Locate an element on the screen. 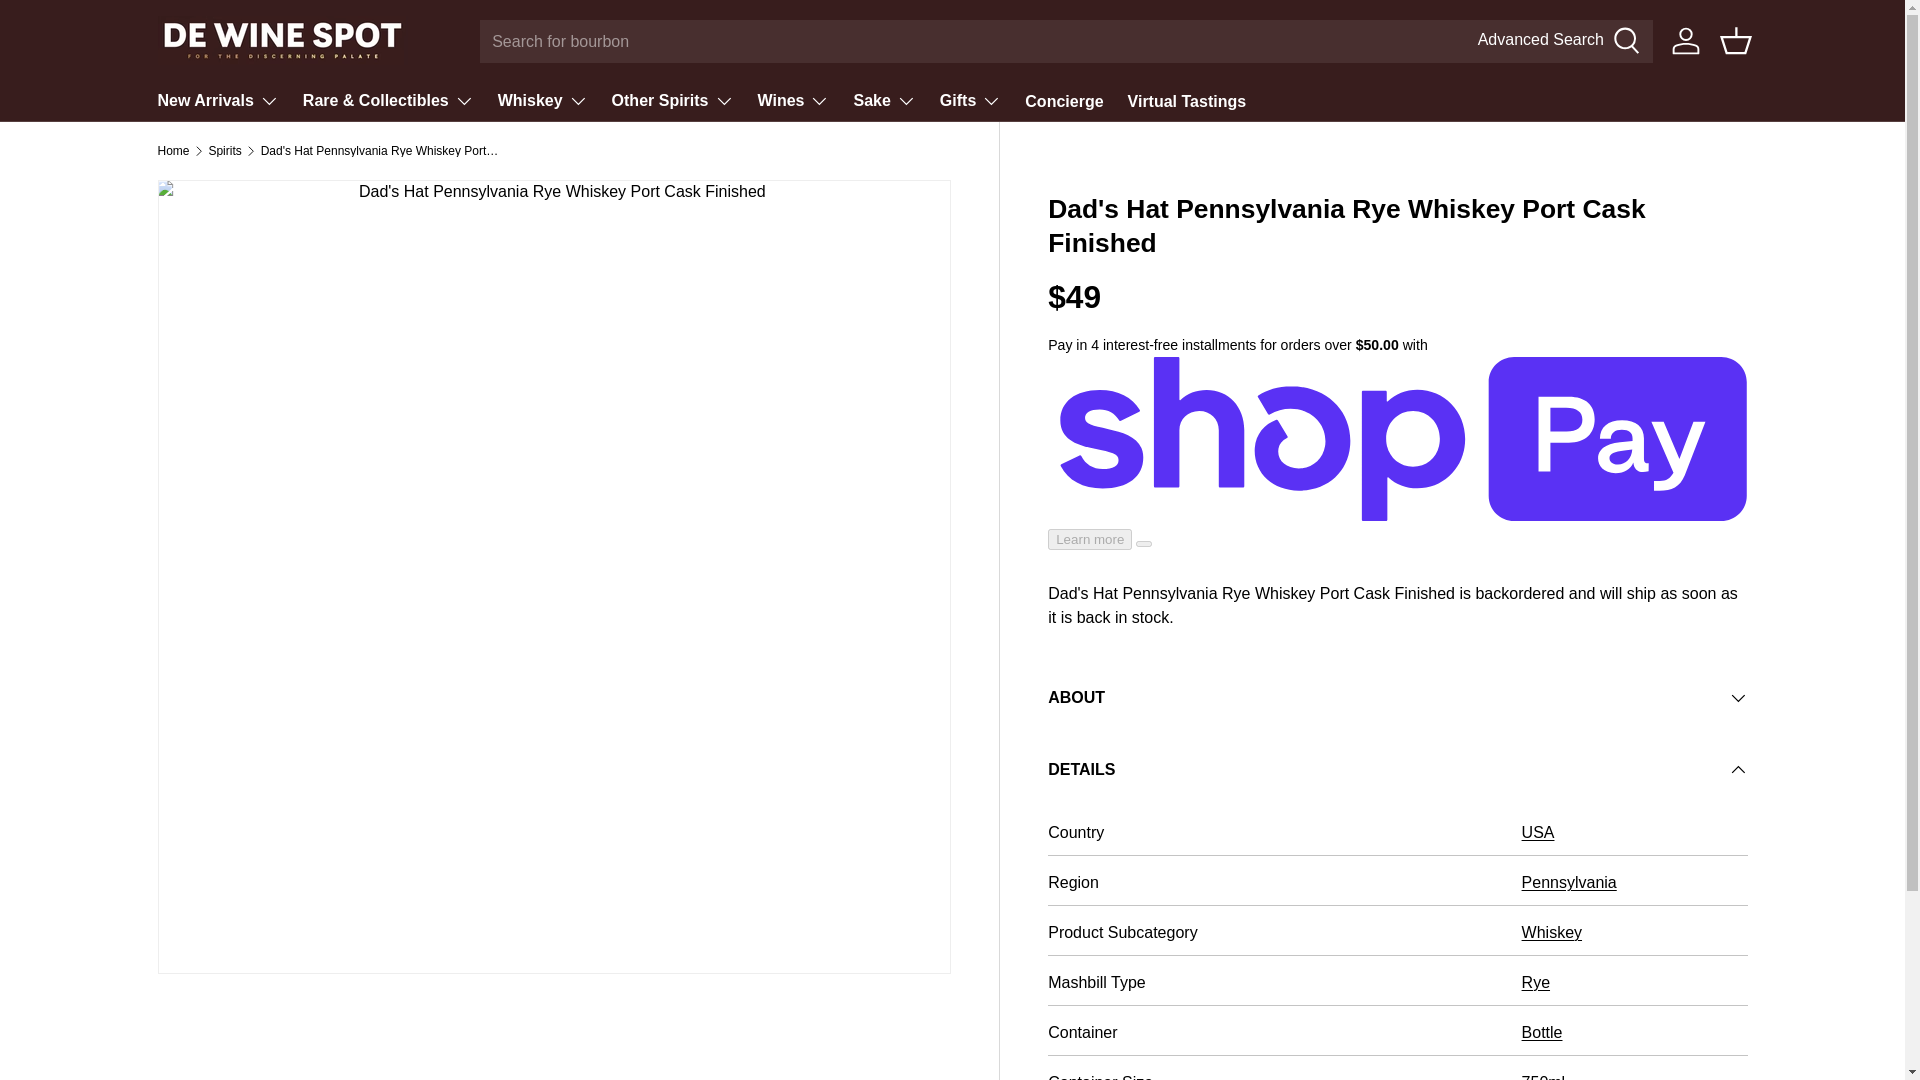 The width and height of the screenshot is (1920, 1080). Basket is located at coordinates (1736, 40).